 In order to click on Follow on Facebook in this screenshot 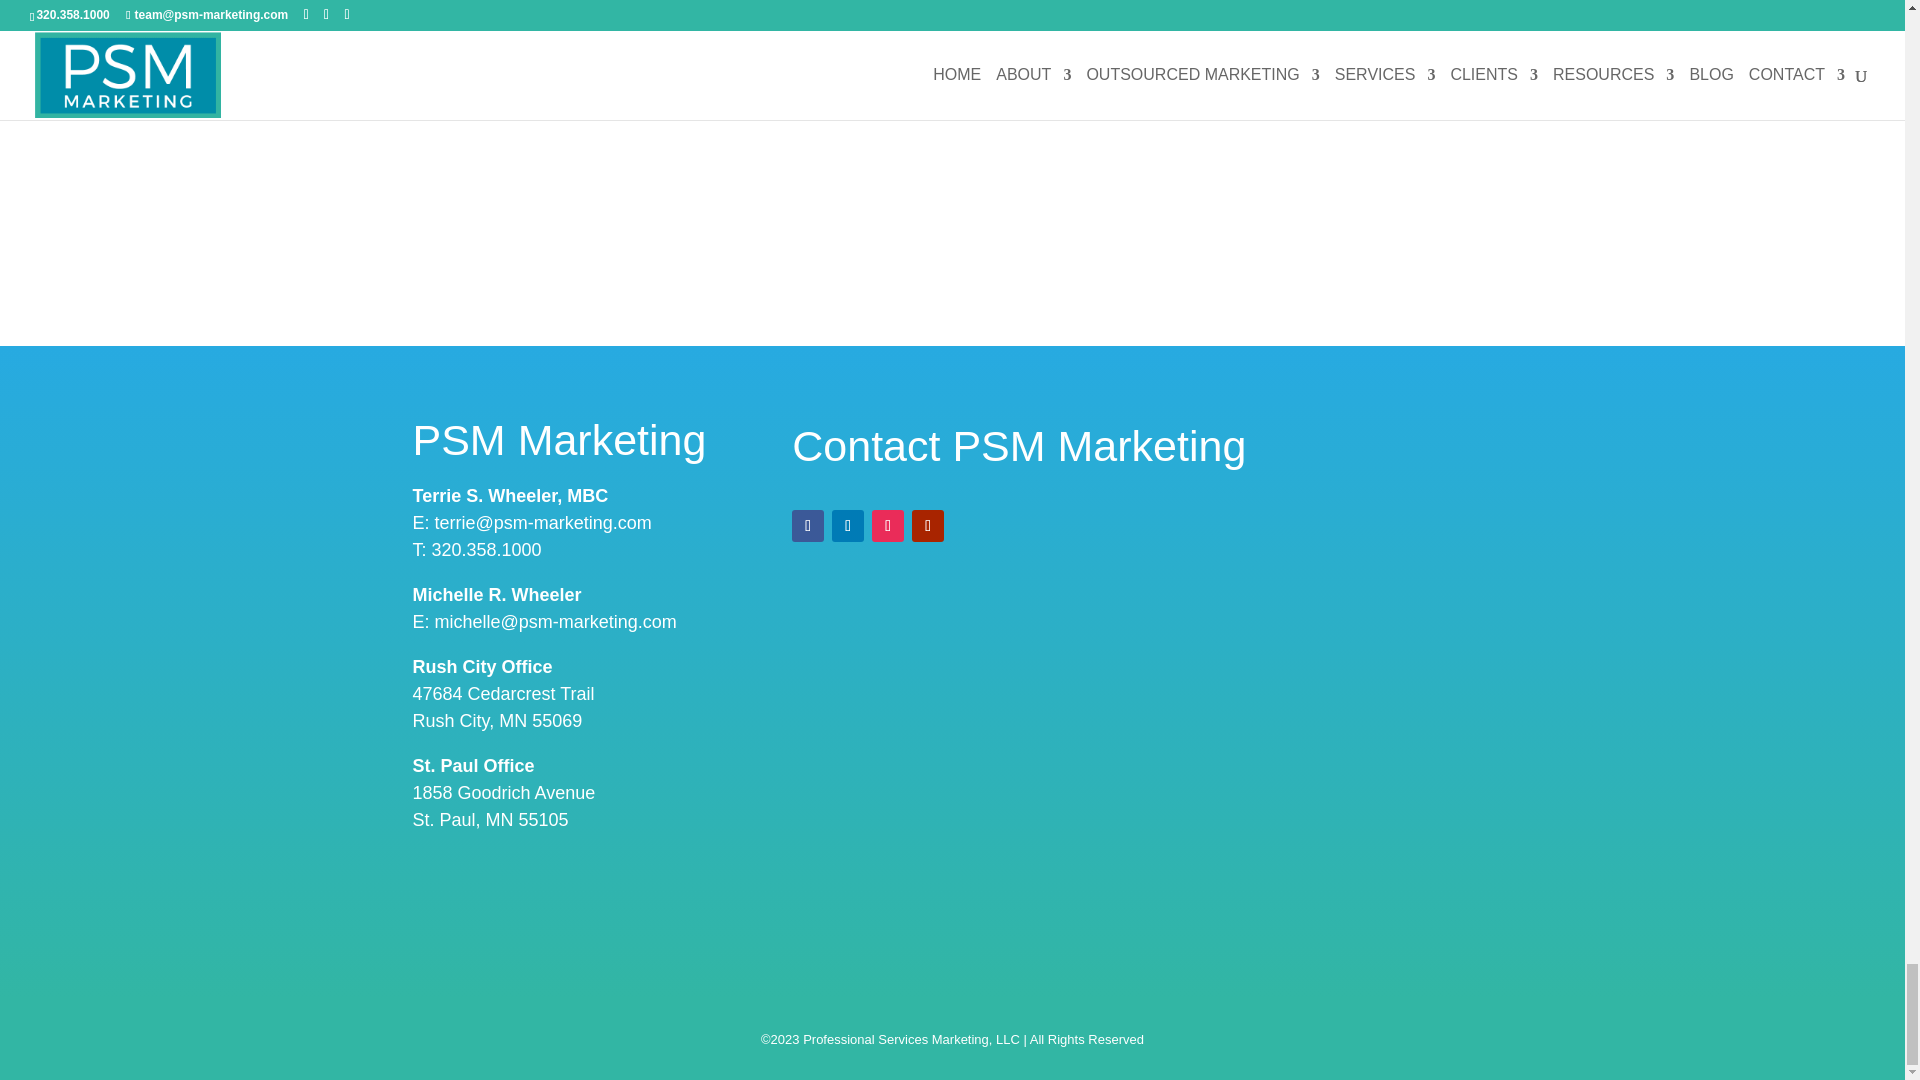, I will do `click(807, 526)`.